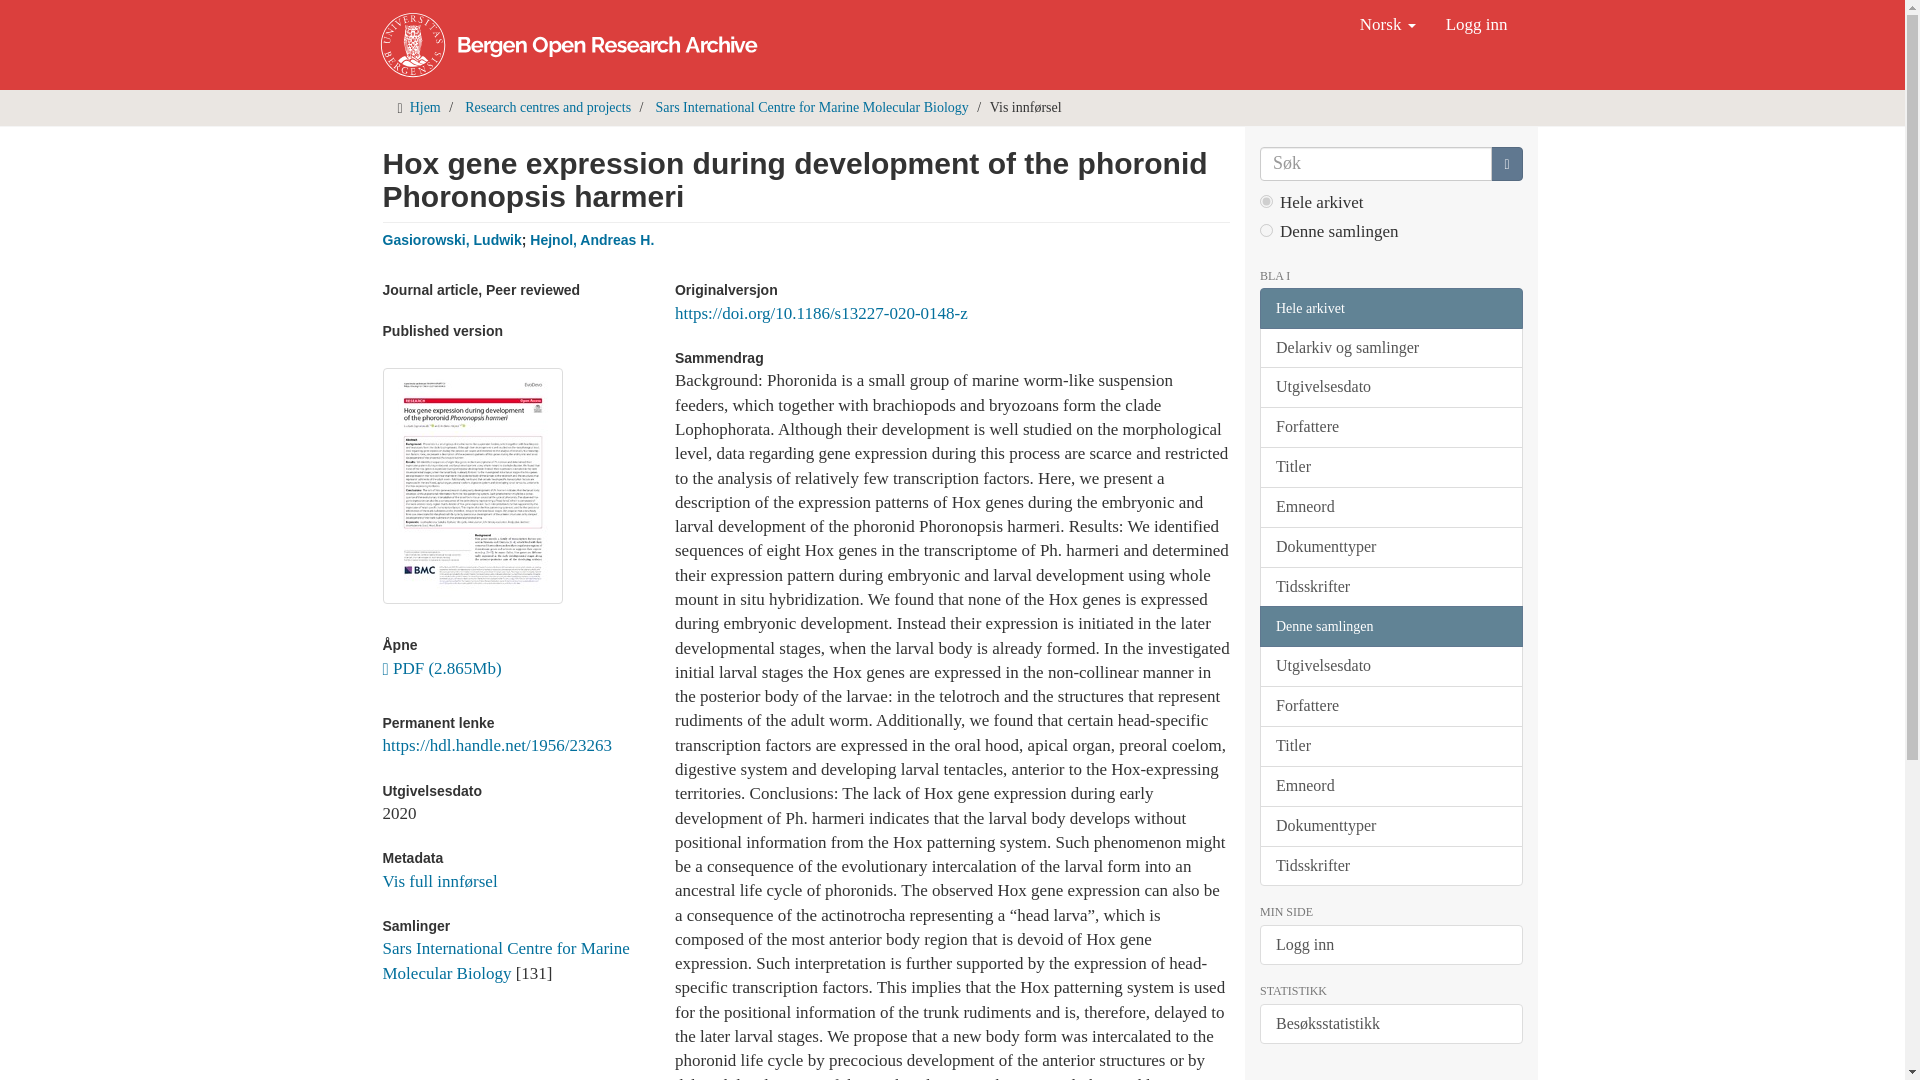  I want to click on Norsk , so click(1388, 24).